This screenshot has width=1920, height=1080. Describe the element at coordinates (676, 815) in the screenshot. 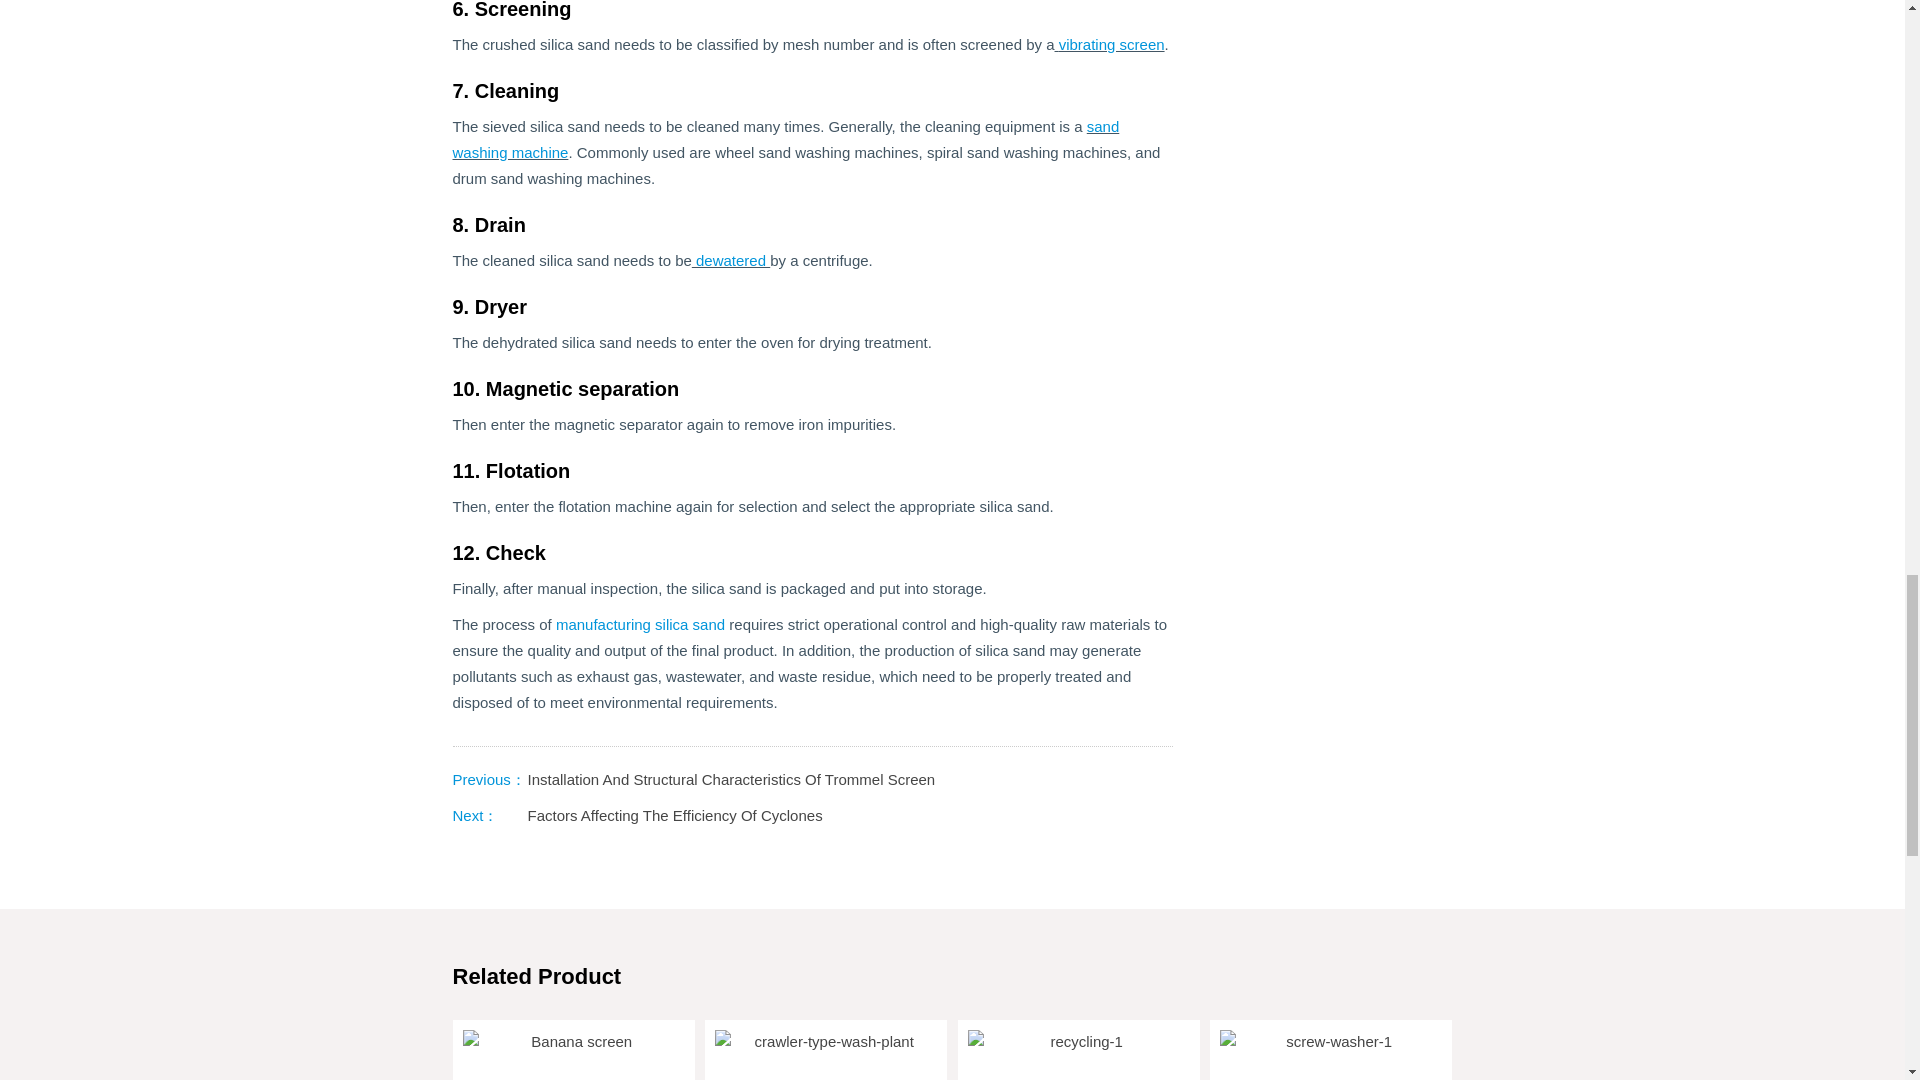

I see `Factors Affecting The Efficiency Of Cyclones` at that location.